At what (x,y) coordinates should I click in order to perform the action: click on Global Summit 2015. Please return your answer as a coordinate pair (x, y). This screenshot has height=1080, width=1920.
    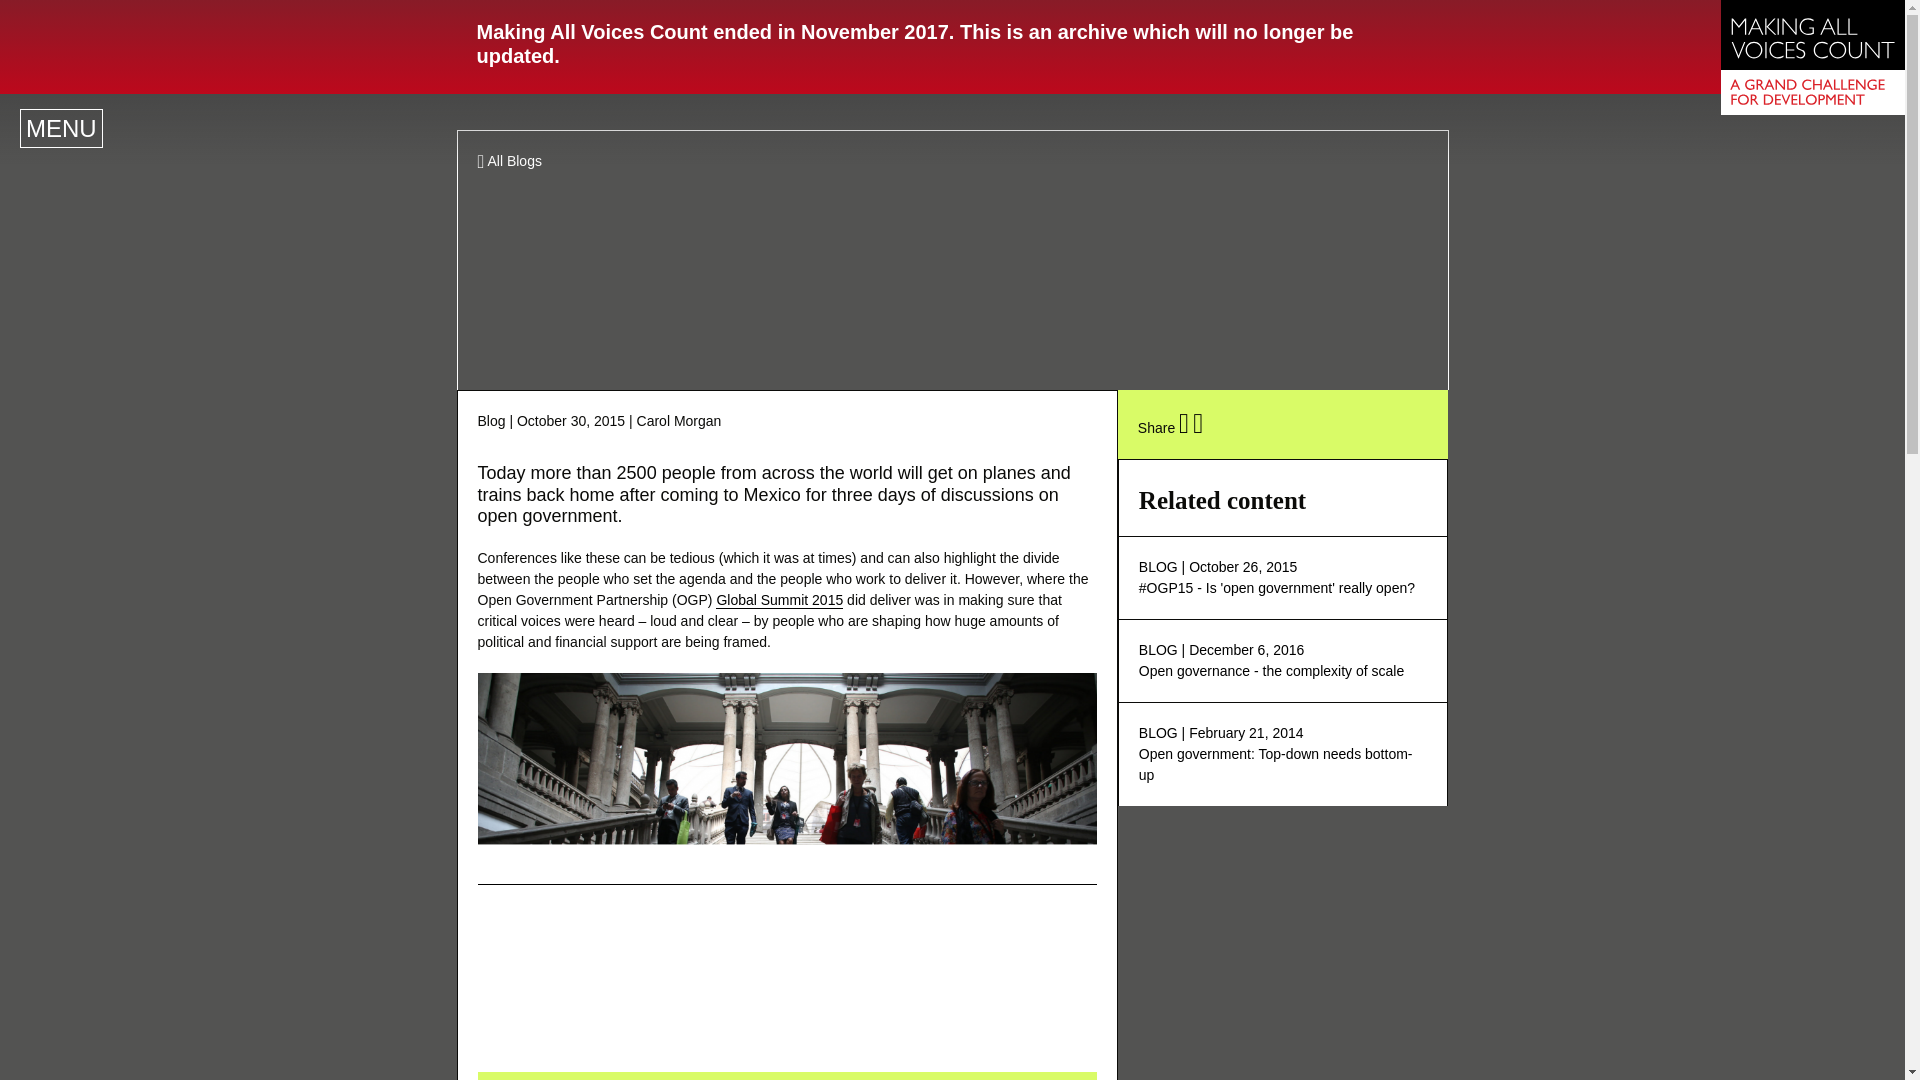
    Looking at the image, I should click on (510, 161).